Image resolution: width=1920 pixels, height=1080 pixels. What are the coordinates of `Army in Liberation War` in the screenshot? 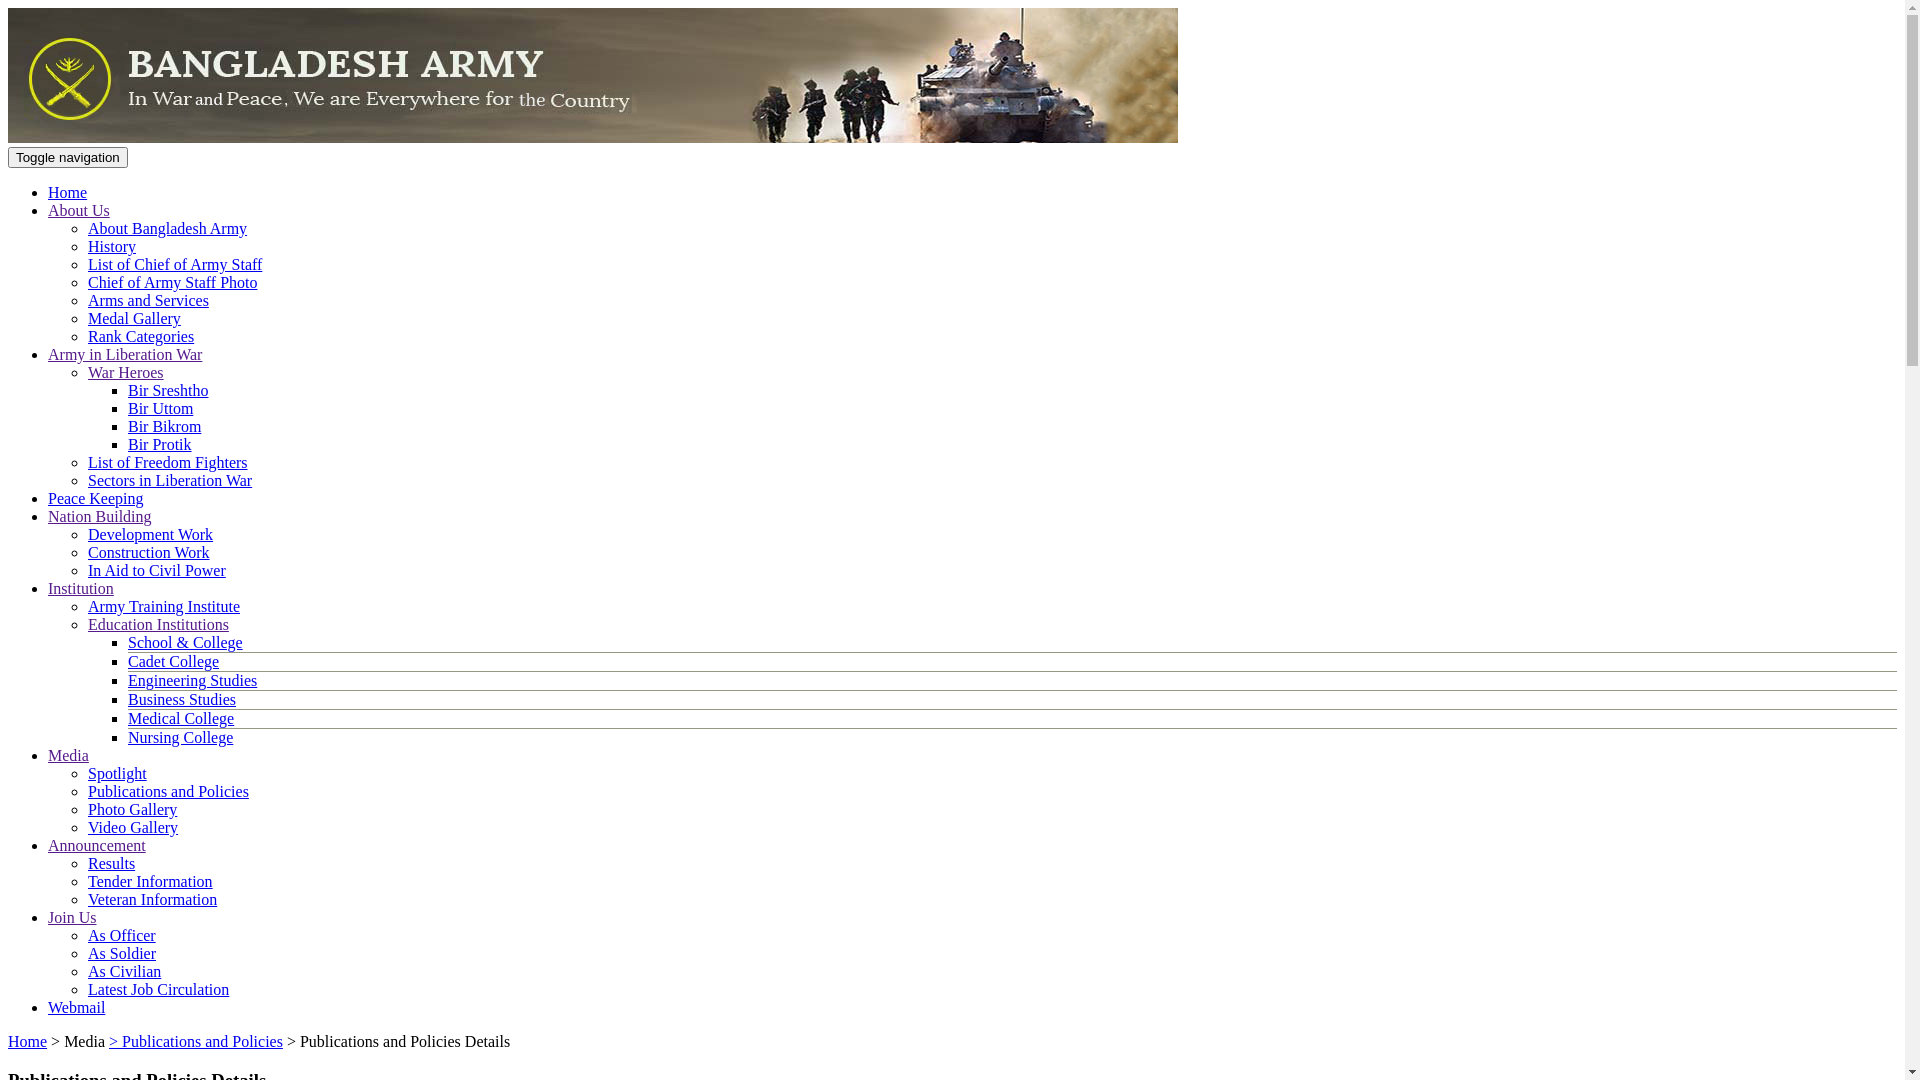 It's located at (125, 354).